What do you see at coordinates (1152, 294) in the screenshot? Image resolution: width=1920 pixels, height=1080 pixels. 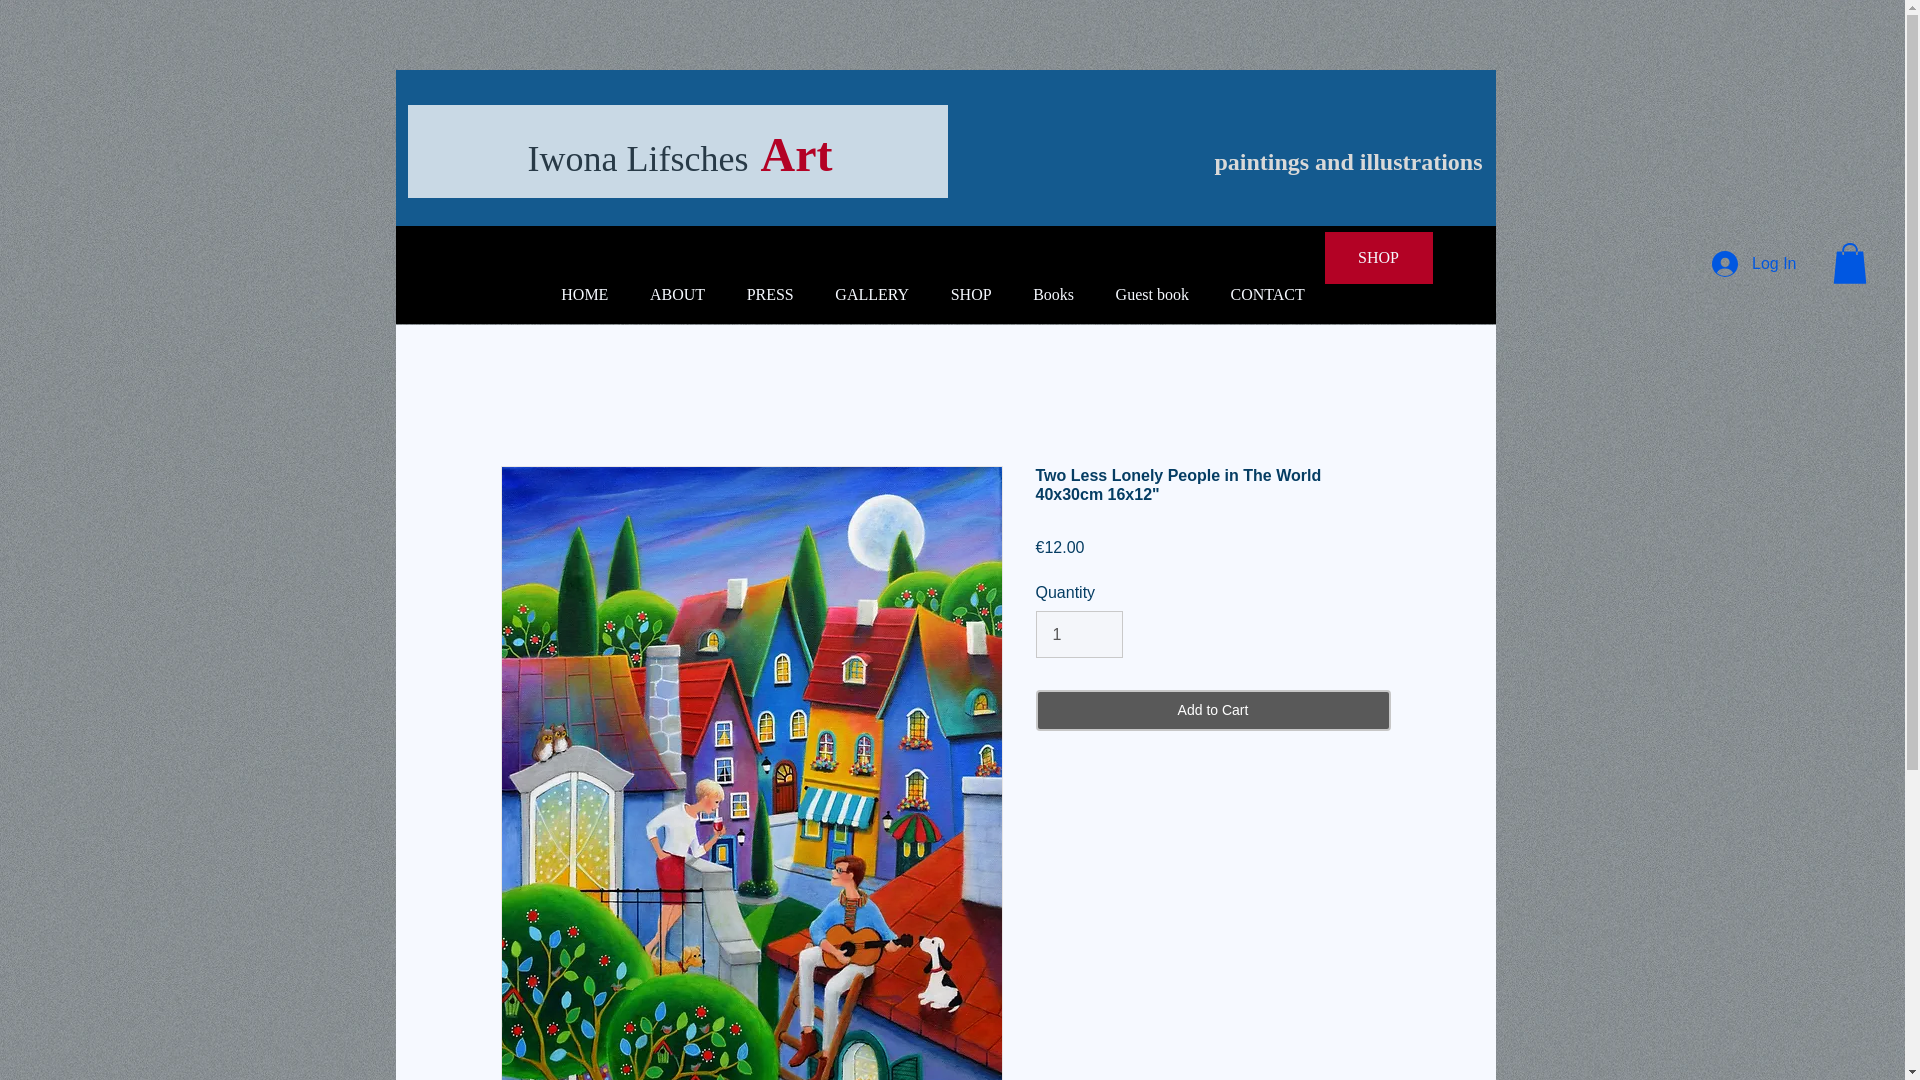 I see `Guest book` at bounding box center [1152, 294].